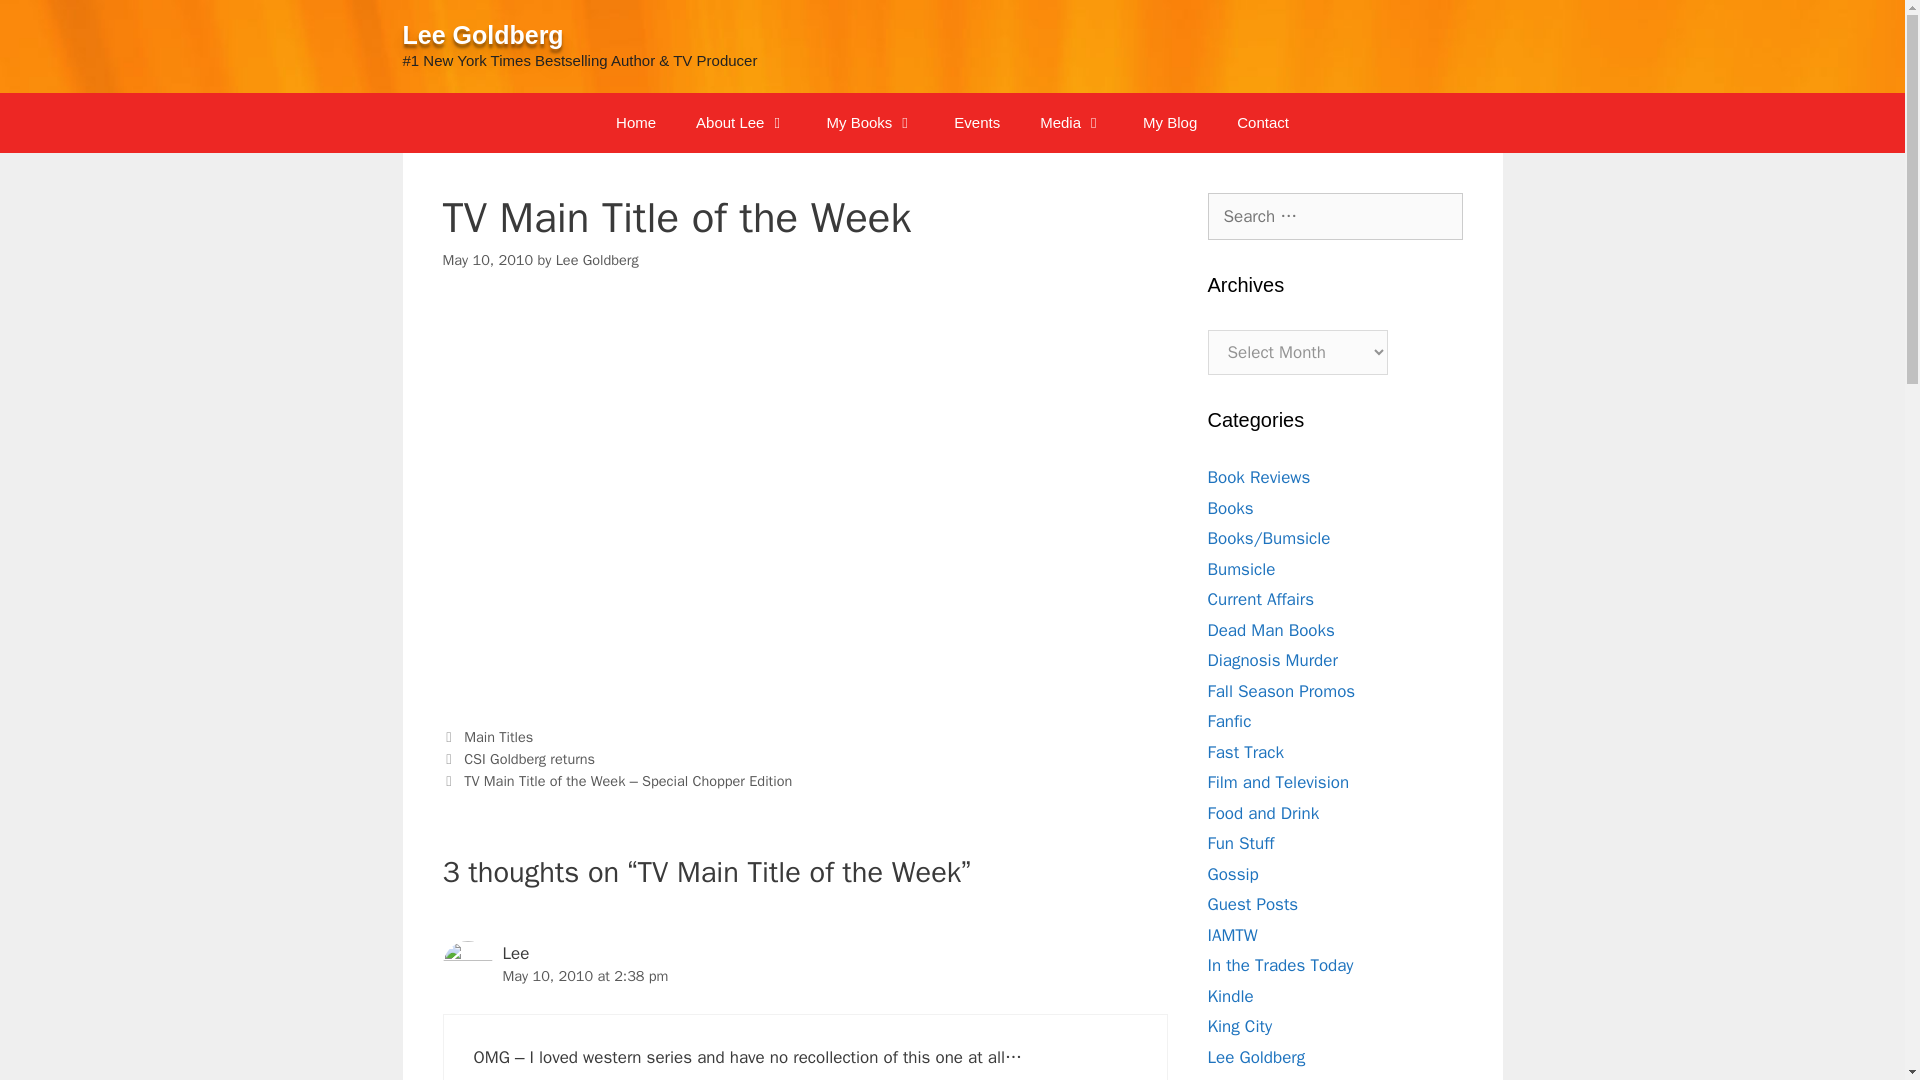 The height and width of the screenshot is (1080, 1920). What do you see at coordinates (1335, 216) in the screenshot?
I see `Search for:` at bounding box center [1335, 216].